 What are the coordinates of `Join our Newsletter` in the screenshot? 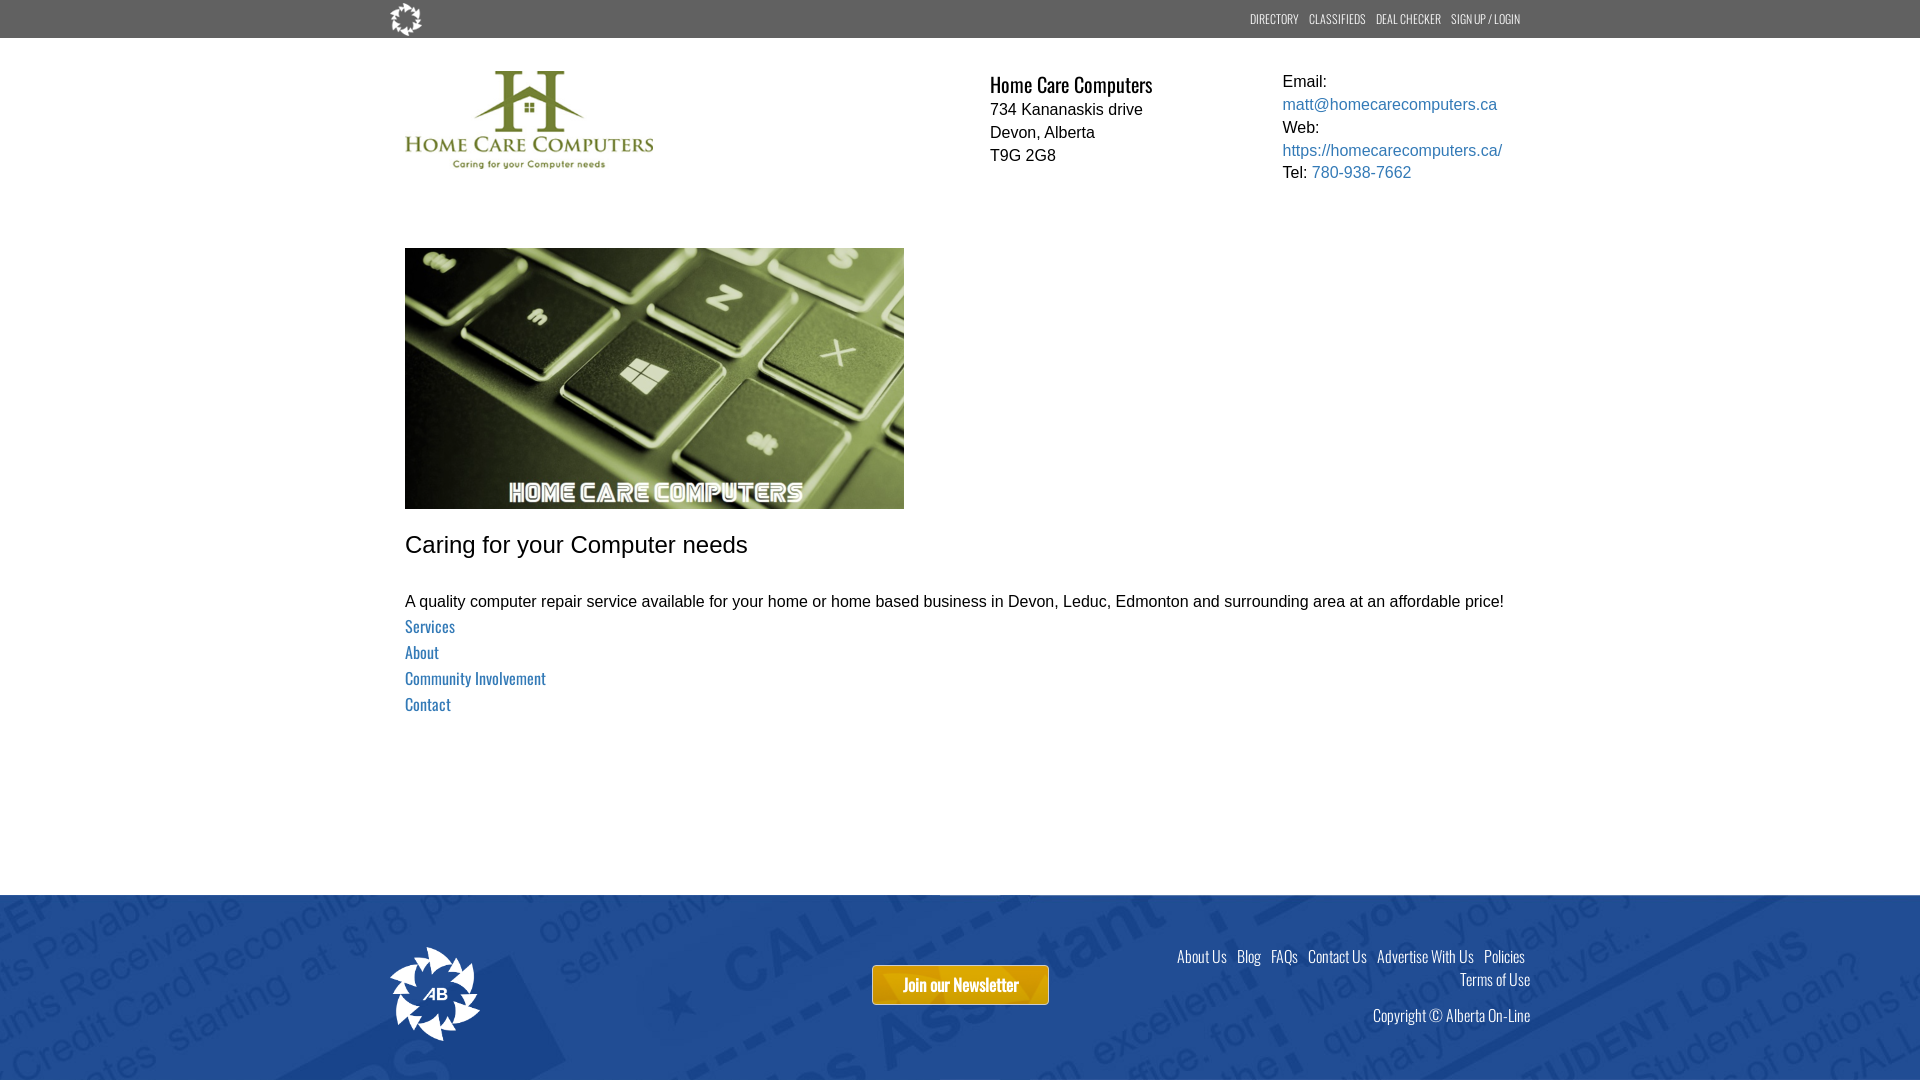 It's located at (960, 985).